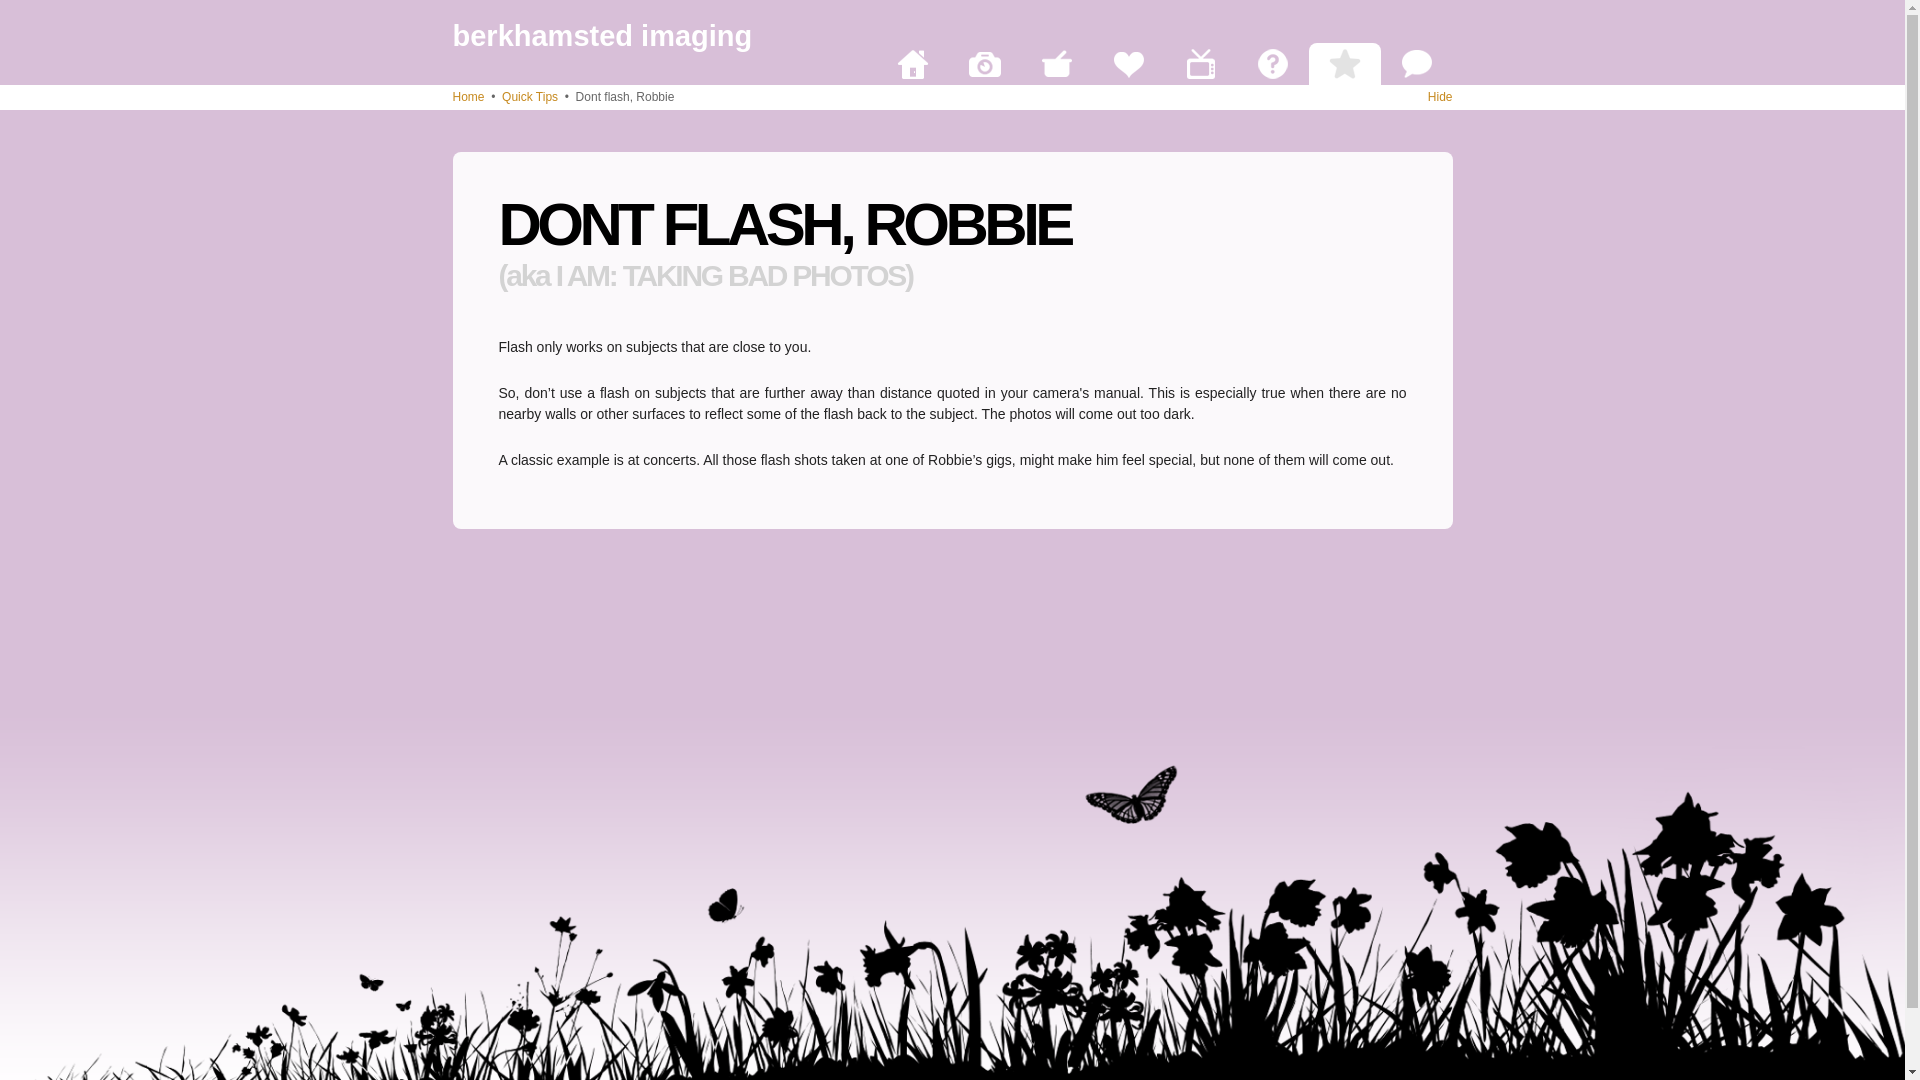 Image resolution: width=1920 pixels, height=1080 pixels. I want to click on Quick Tips, so click(530, 96).